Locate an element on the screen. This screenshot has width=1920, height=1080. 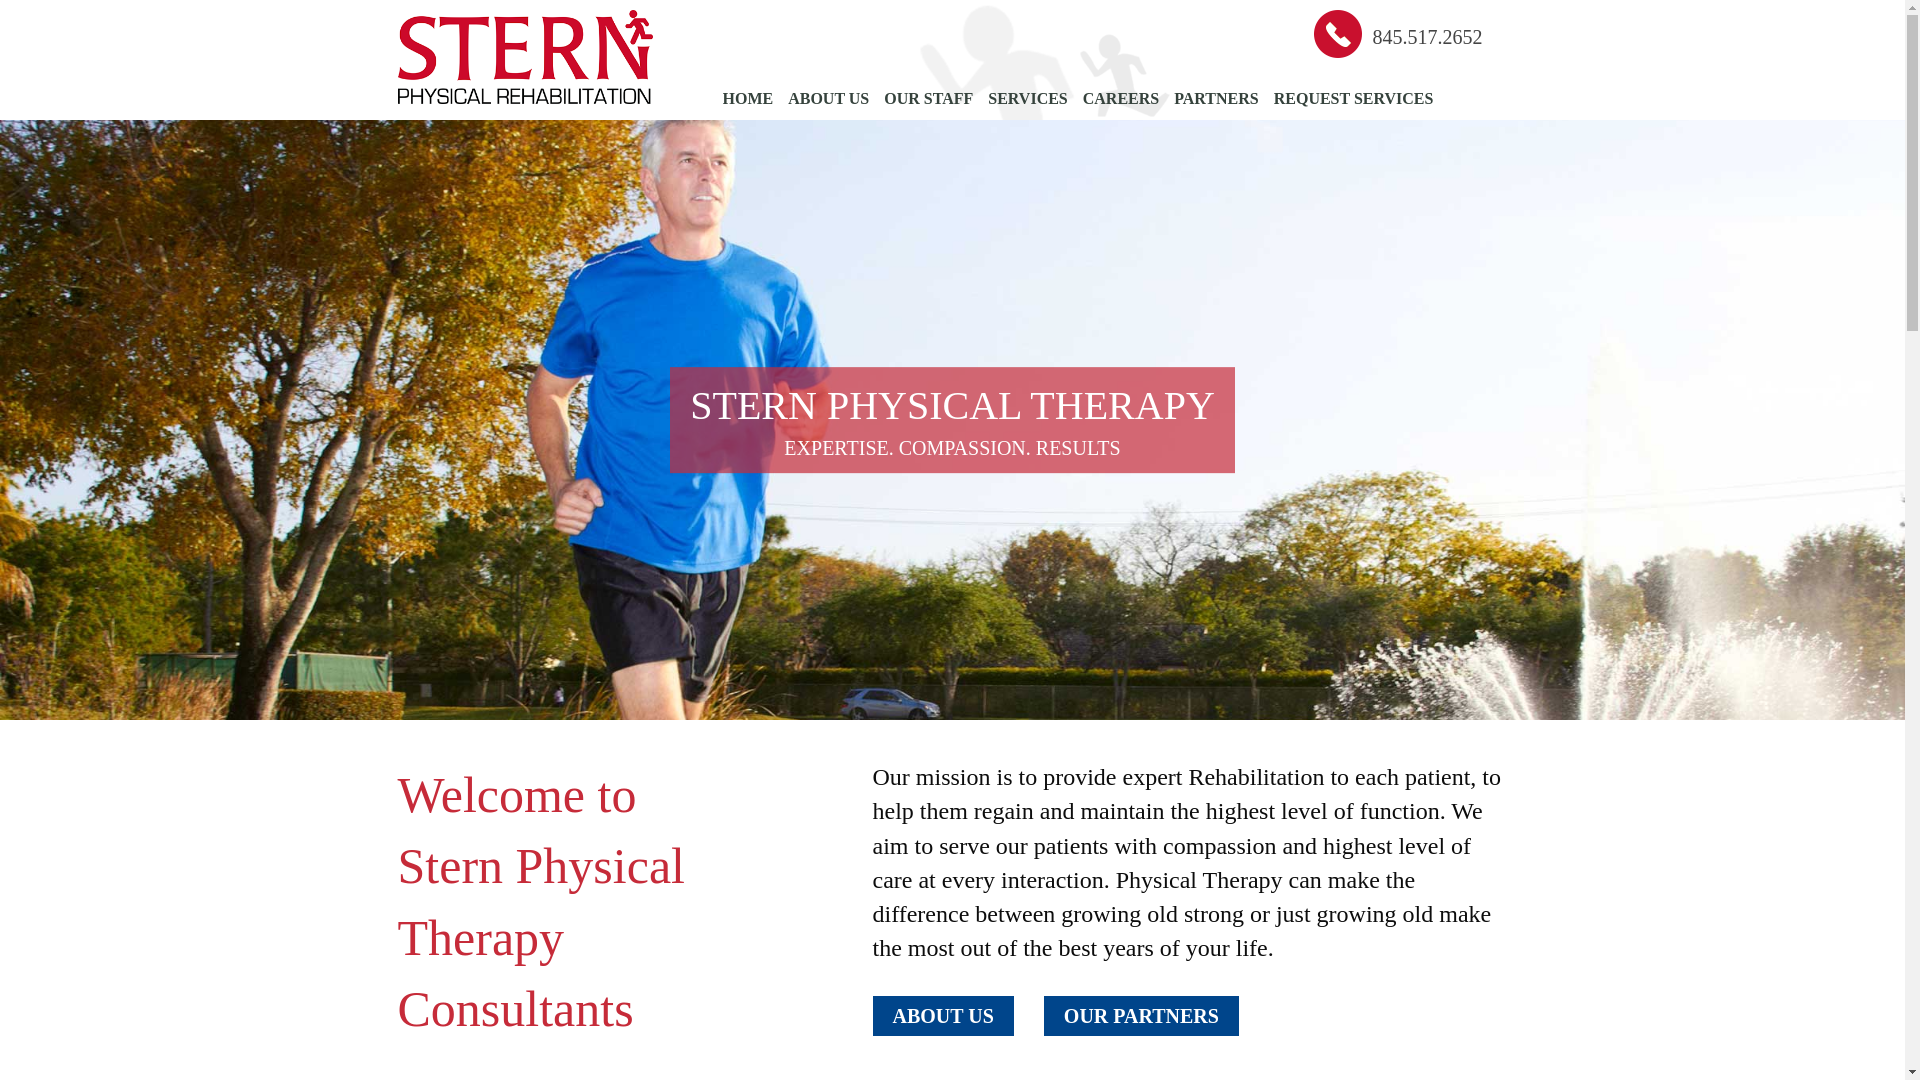
ABOUT US is located at coordinates (942, 1016).